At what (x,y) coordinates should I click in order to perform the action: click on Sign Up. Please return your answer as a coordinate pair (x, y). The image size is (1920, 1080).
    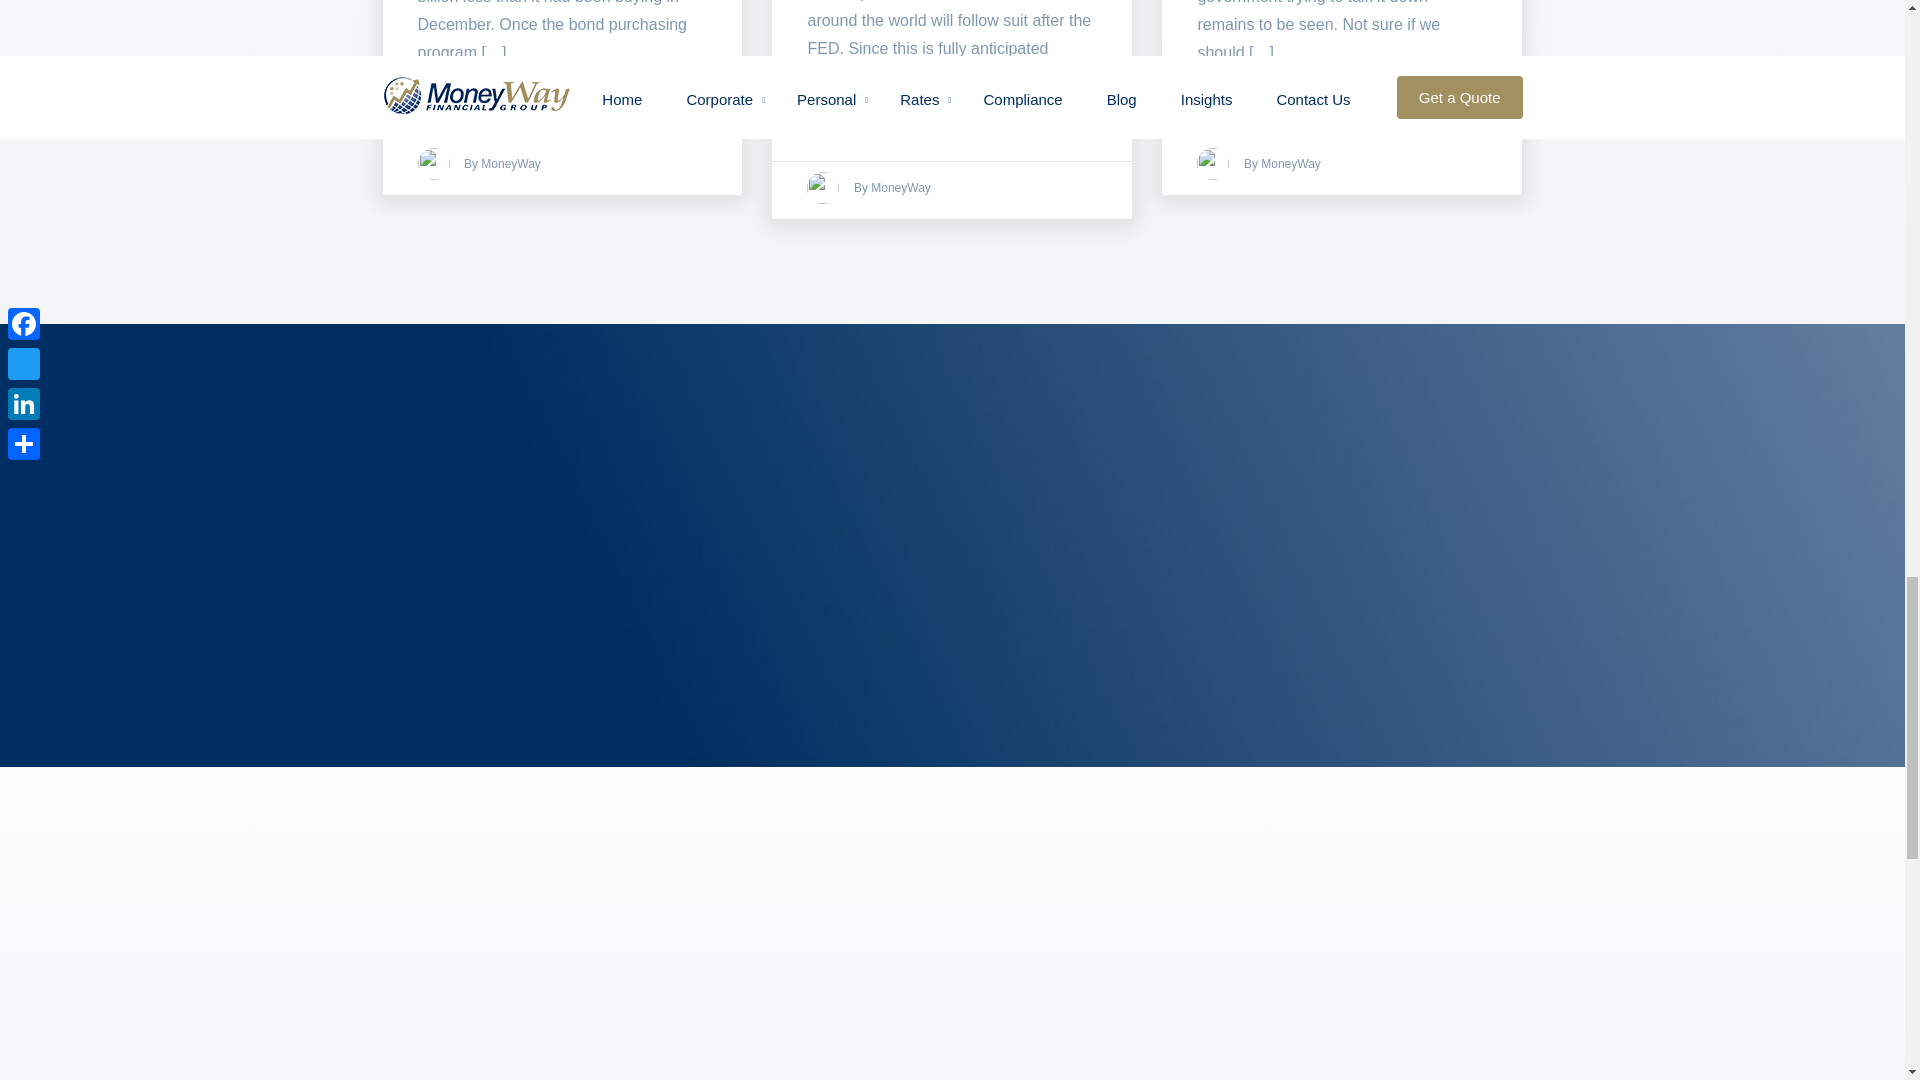
    Looking at the image, I should click on (1298, 998).